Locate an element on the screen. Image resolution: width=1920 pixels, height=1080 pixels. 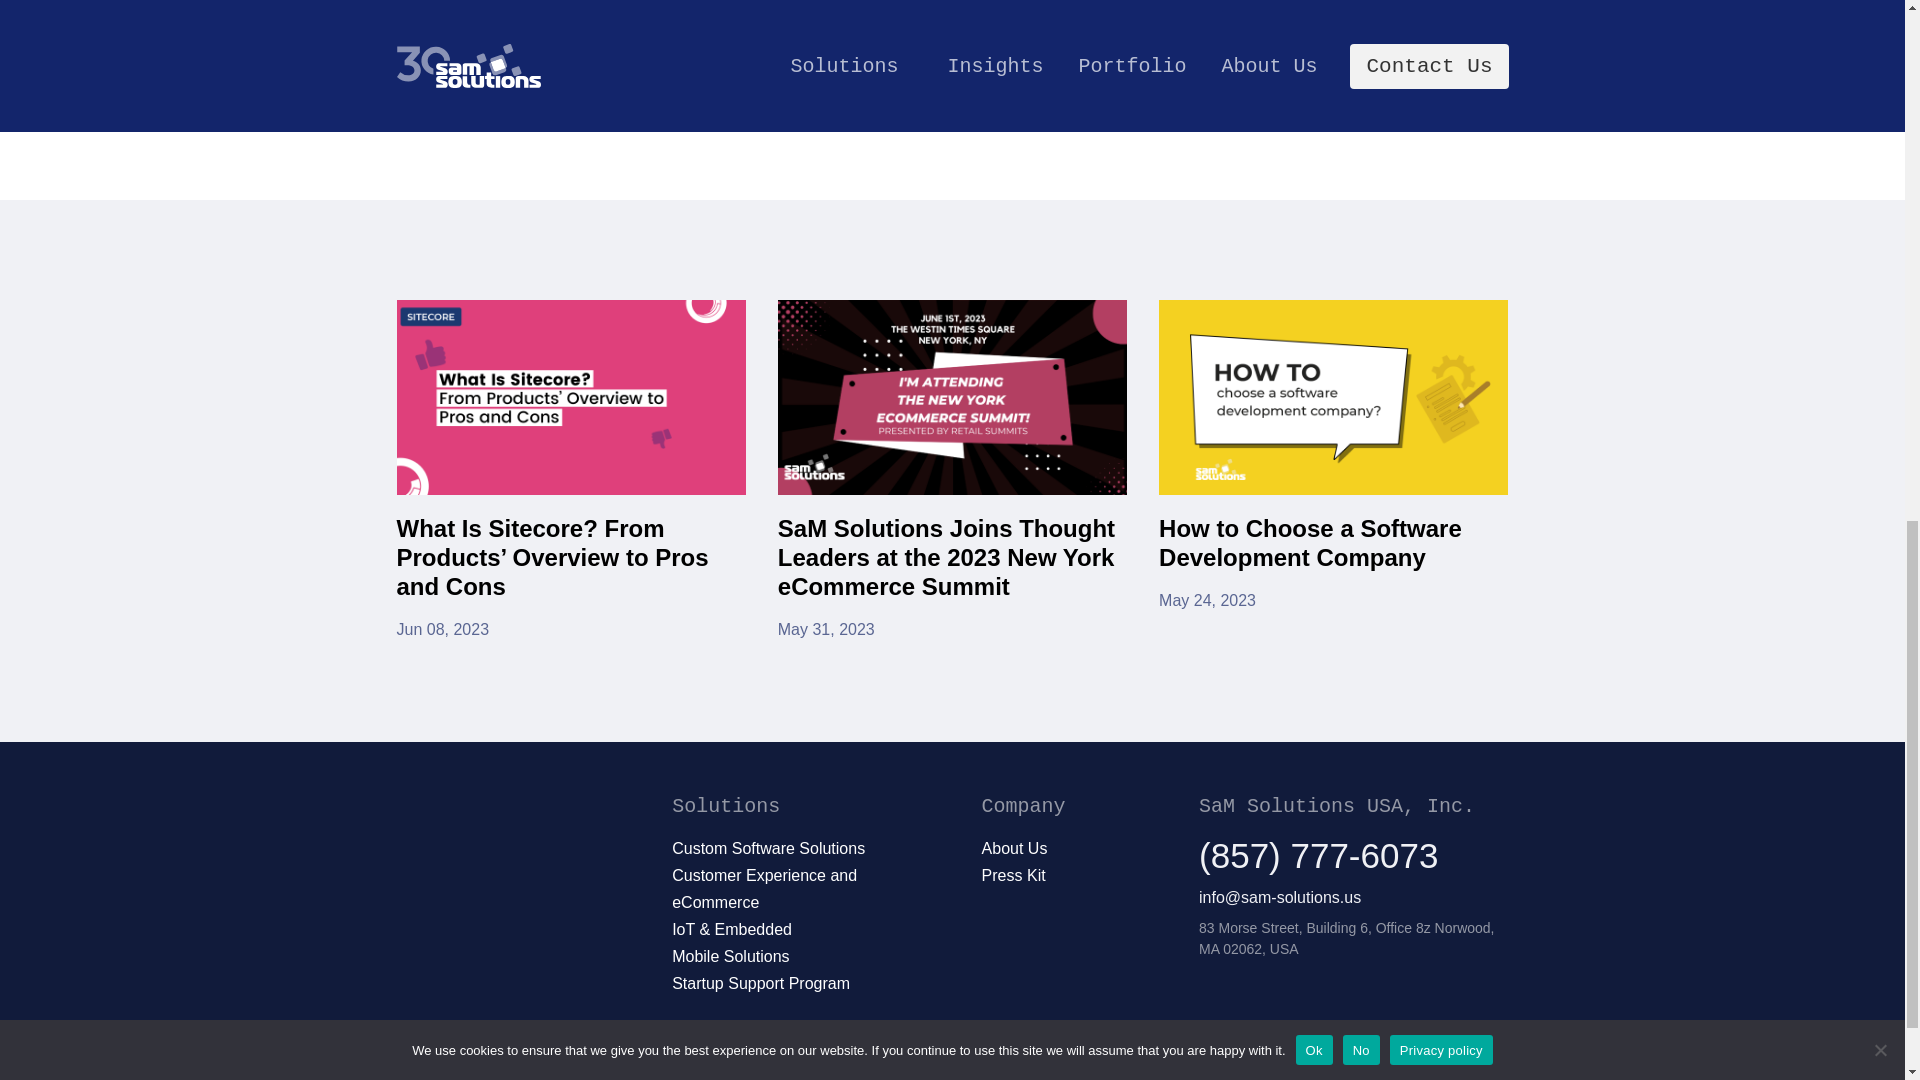
Custom Software Solutions is located at coordinates (768, 848).